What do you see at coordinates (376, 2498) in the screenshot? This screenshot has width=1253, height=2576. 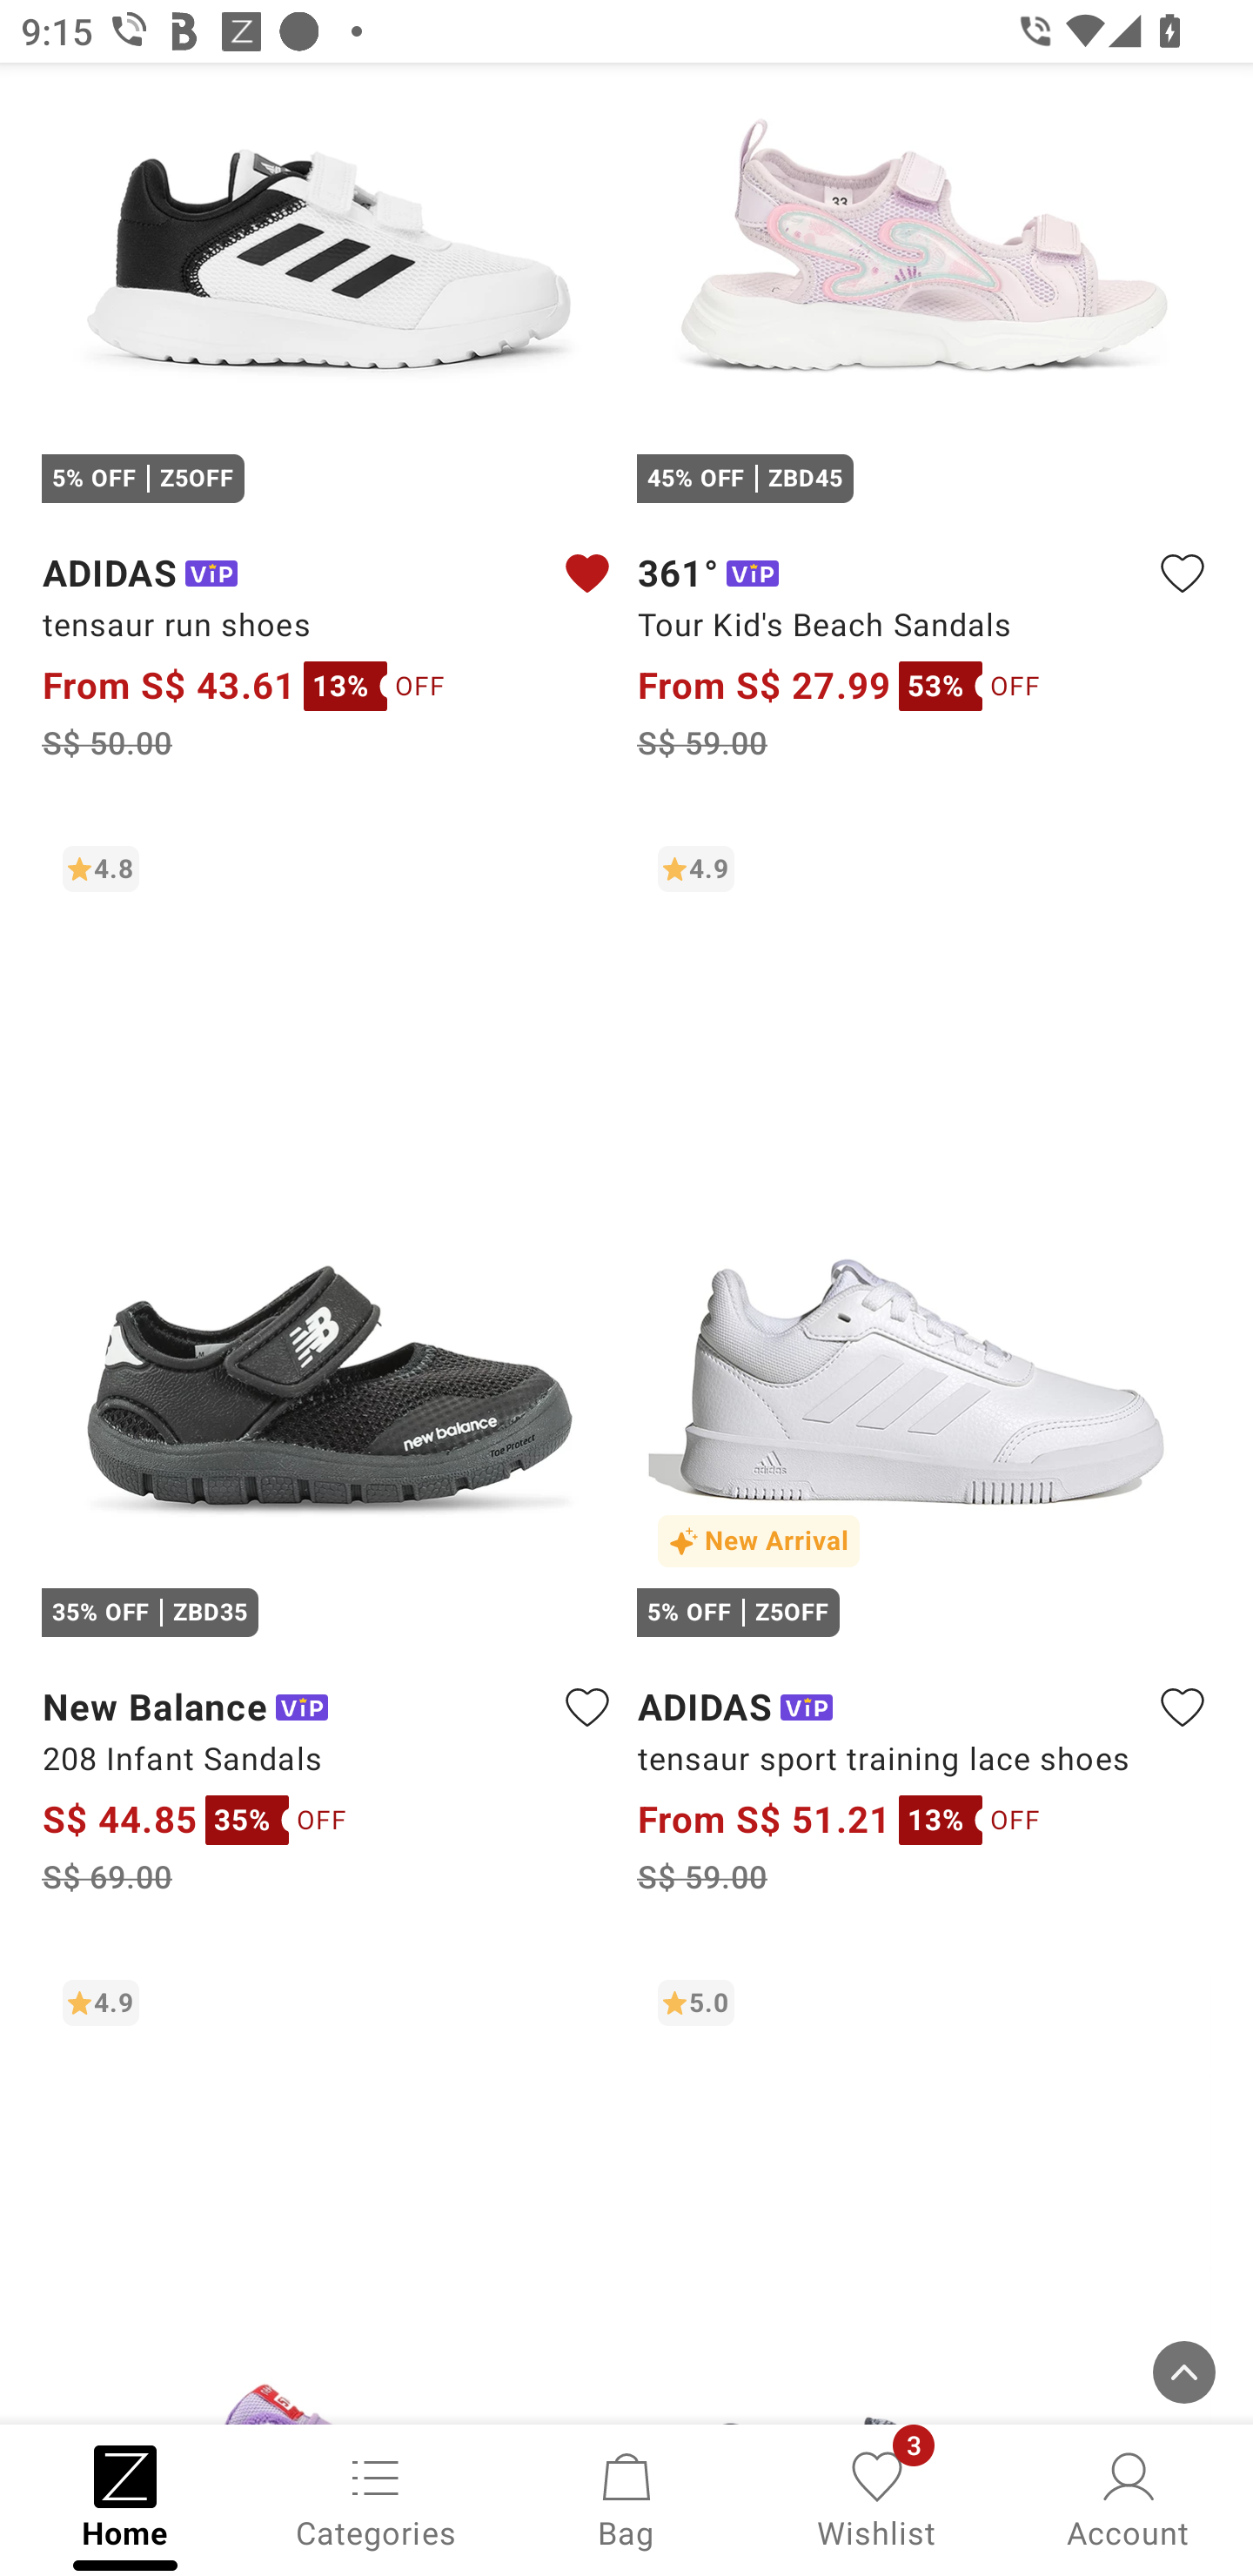 I see `Categories` at bounding box center [376, 2498].